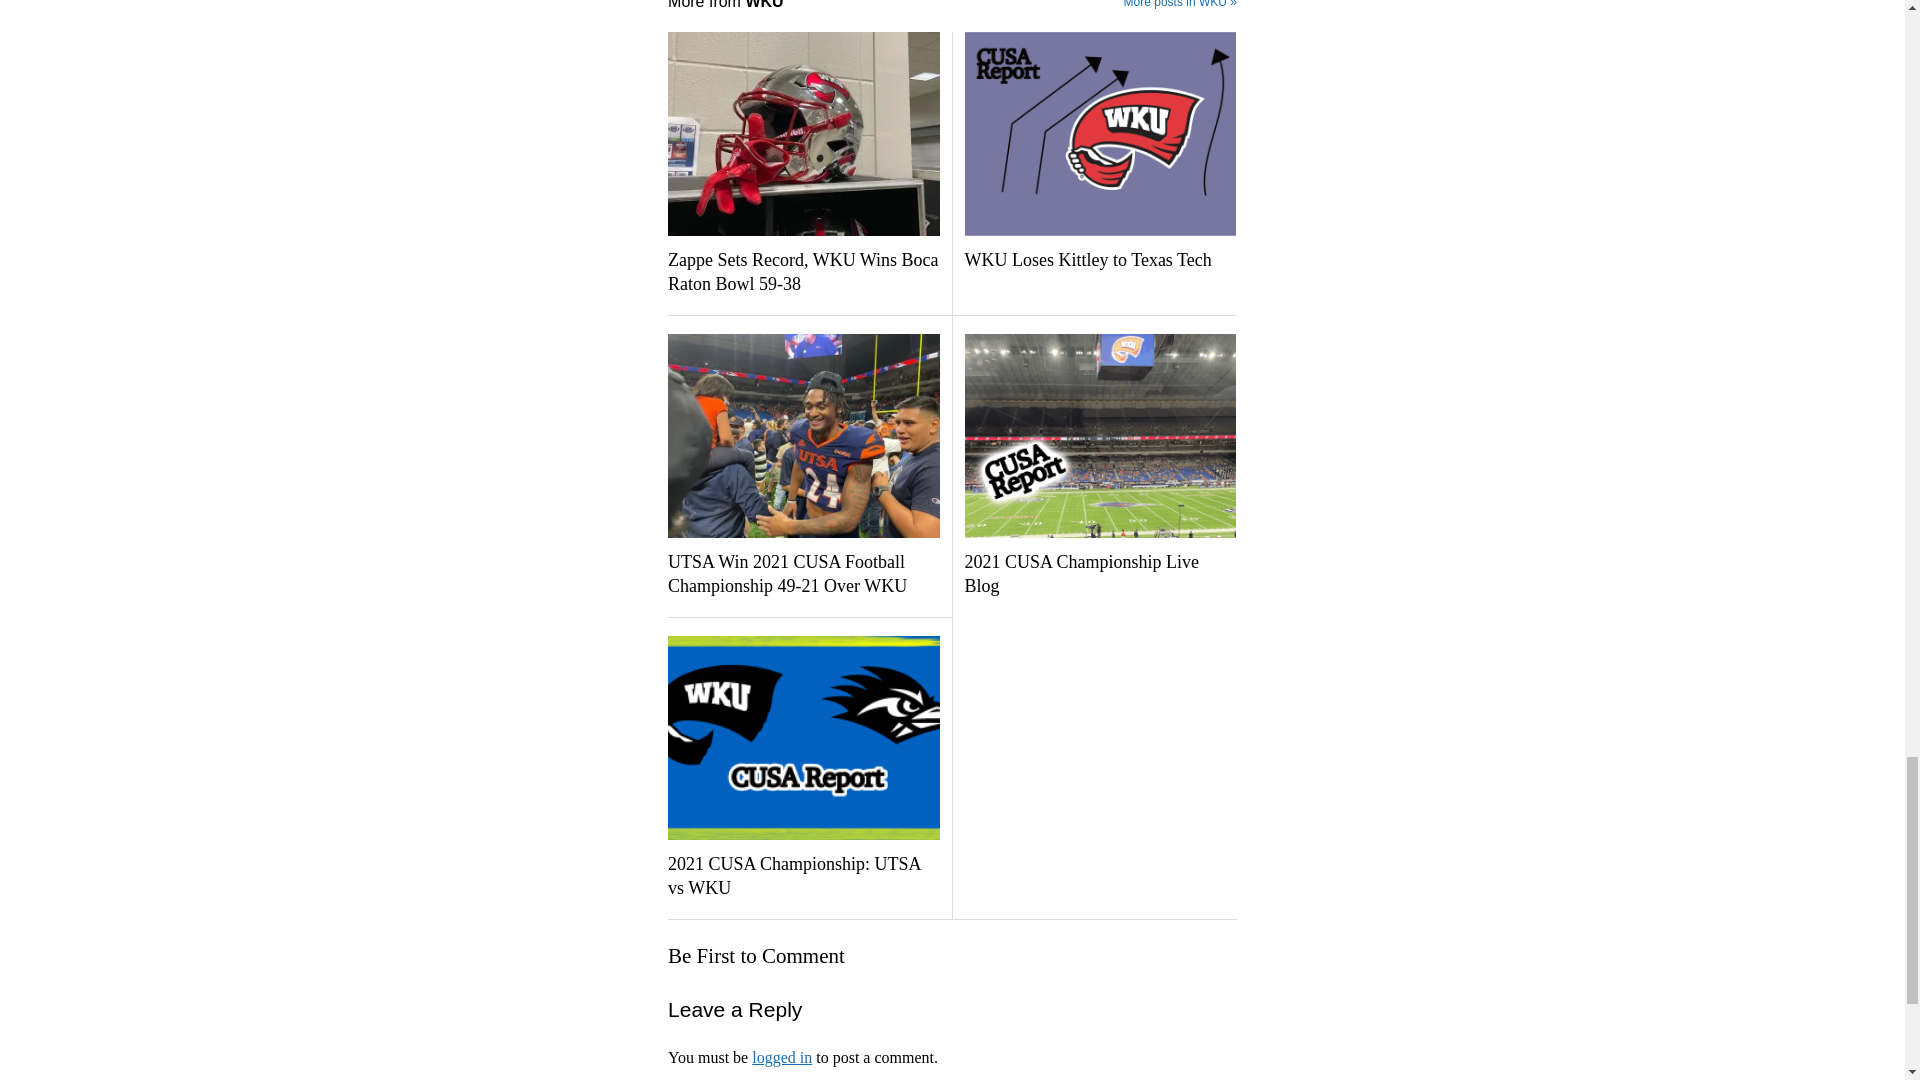 The width and height of the screenshot is (1920, 1080). I want to click on Zappe Sets Record, WKU Wins Boca Raton Bowl 59-38, so click(803, 273).